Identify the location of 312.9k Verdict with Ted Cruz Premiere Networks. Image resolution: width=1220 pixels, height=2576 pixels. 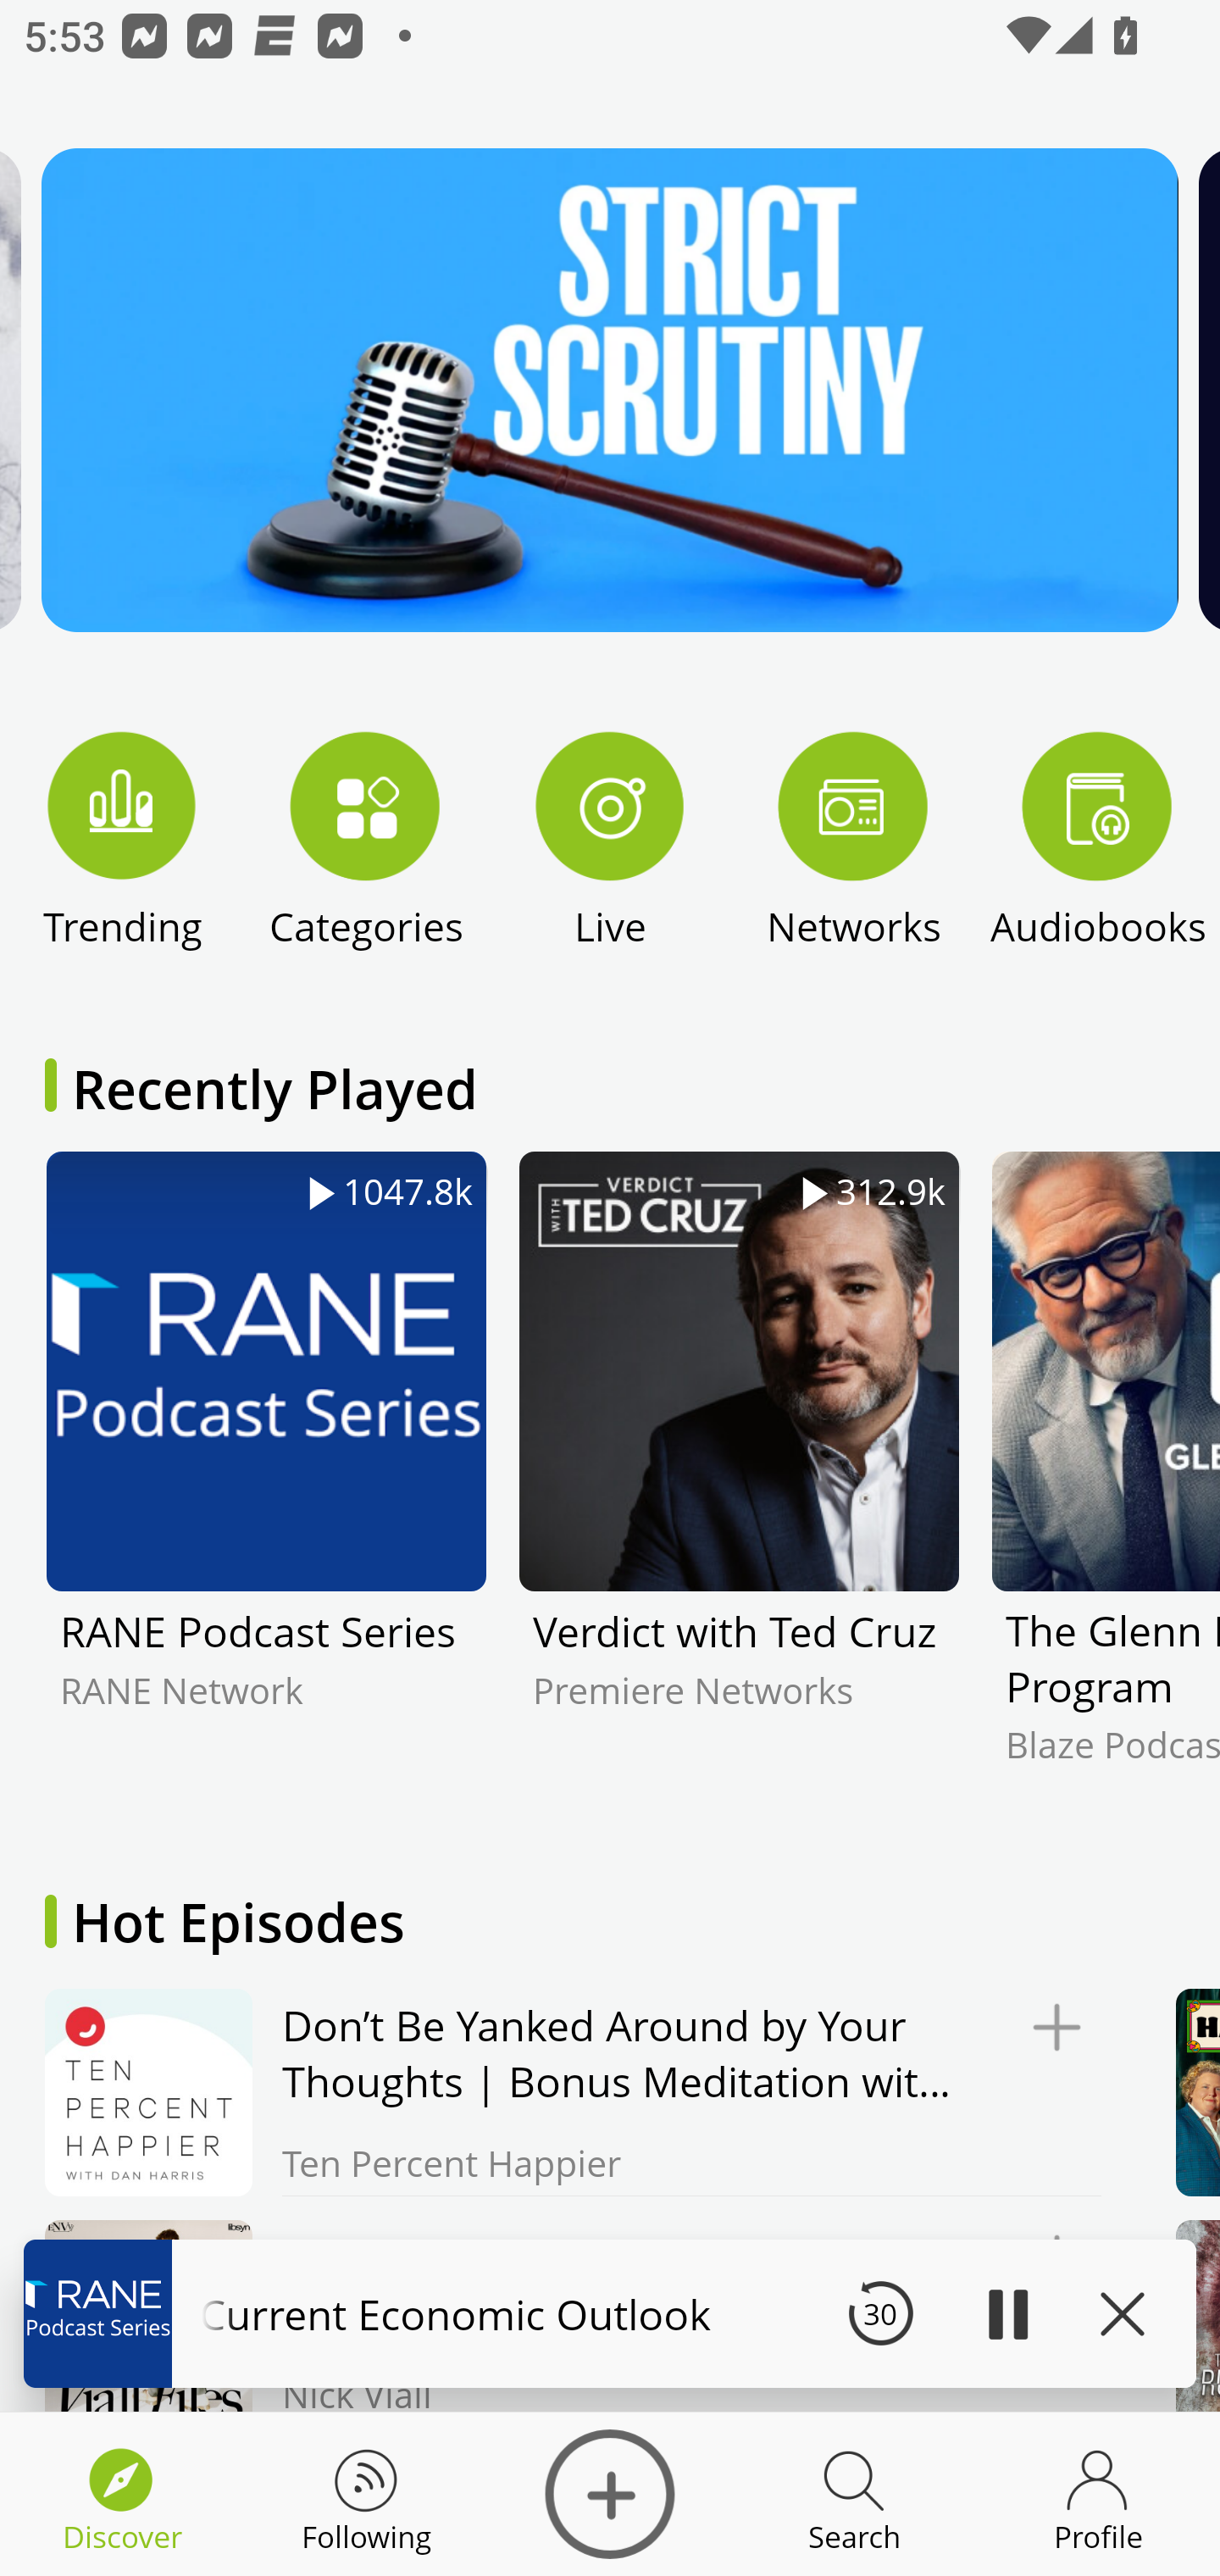
(739, 1482).